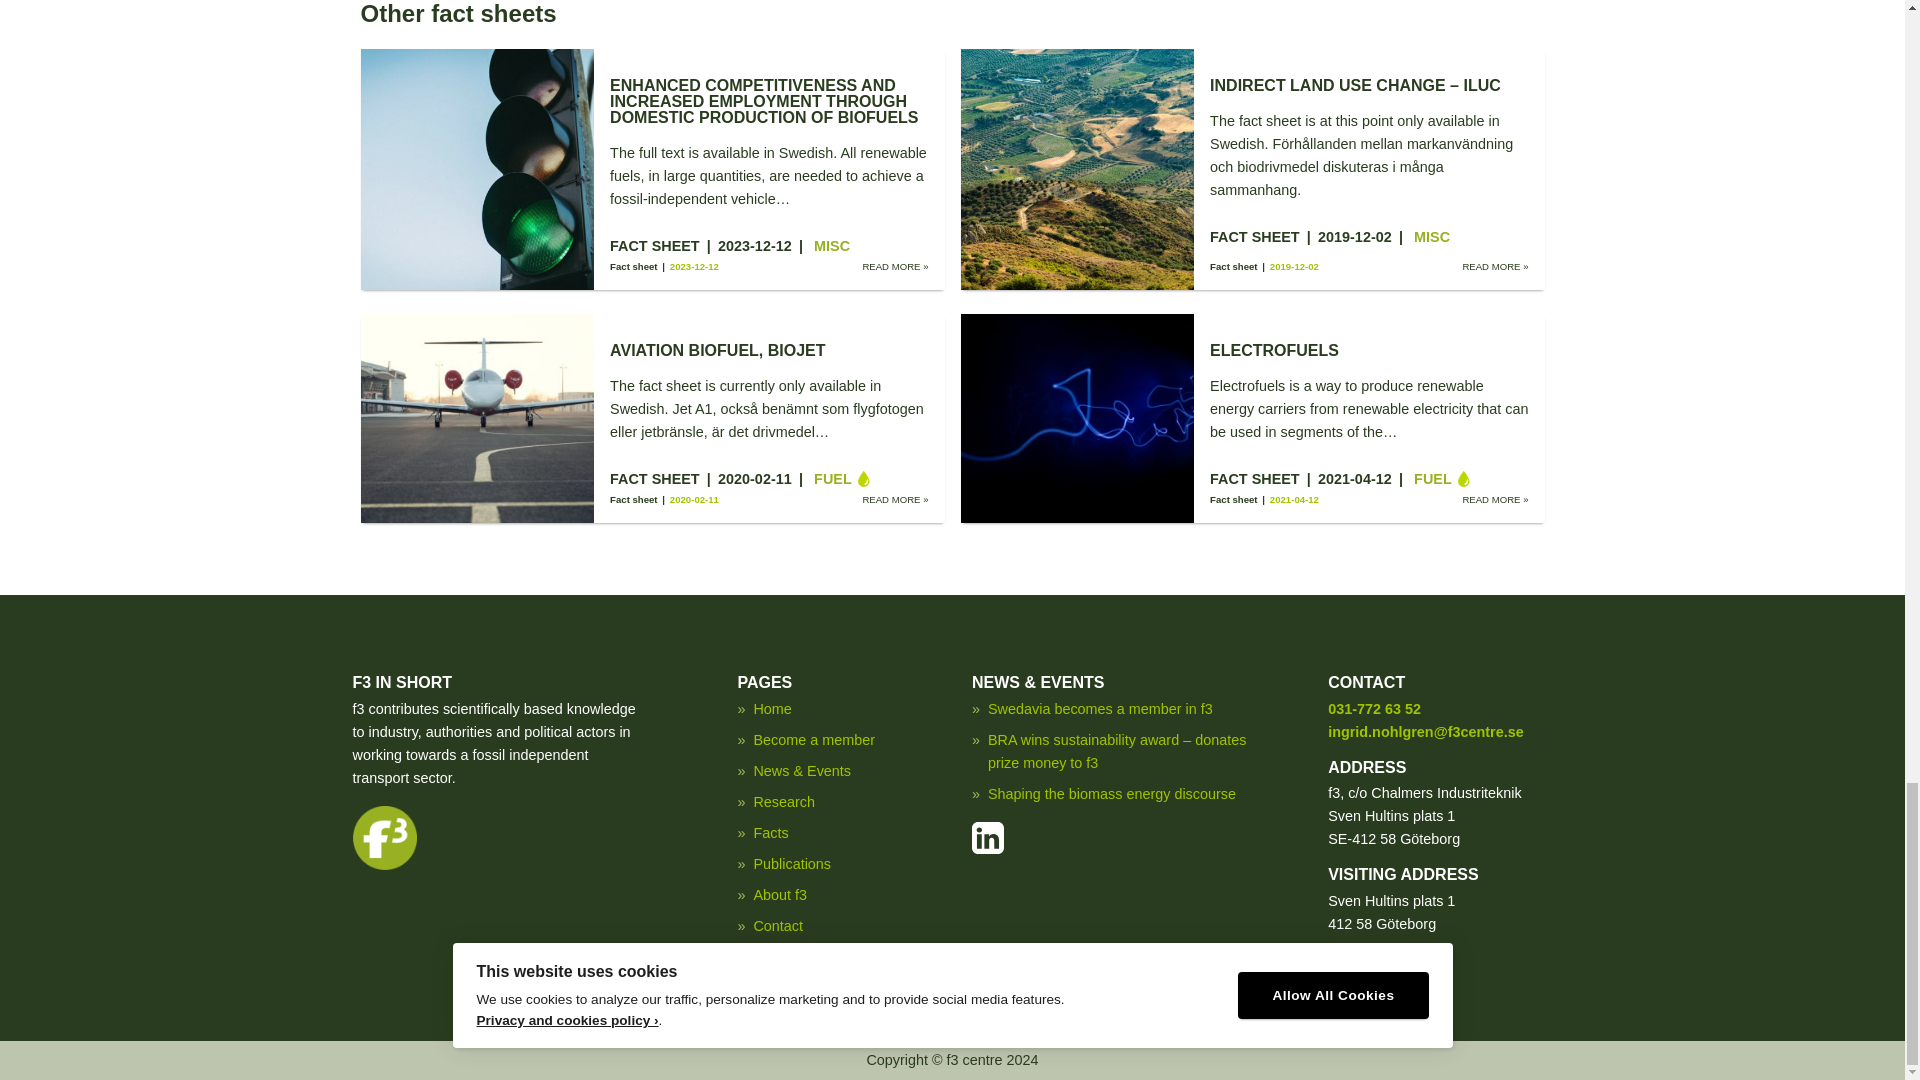 The image size is (1920, 1080). What do you see at coordinates (772, 708) in the screenshot?
I see `Home` at bounding box center [772, 708].